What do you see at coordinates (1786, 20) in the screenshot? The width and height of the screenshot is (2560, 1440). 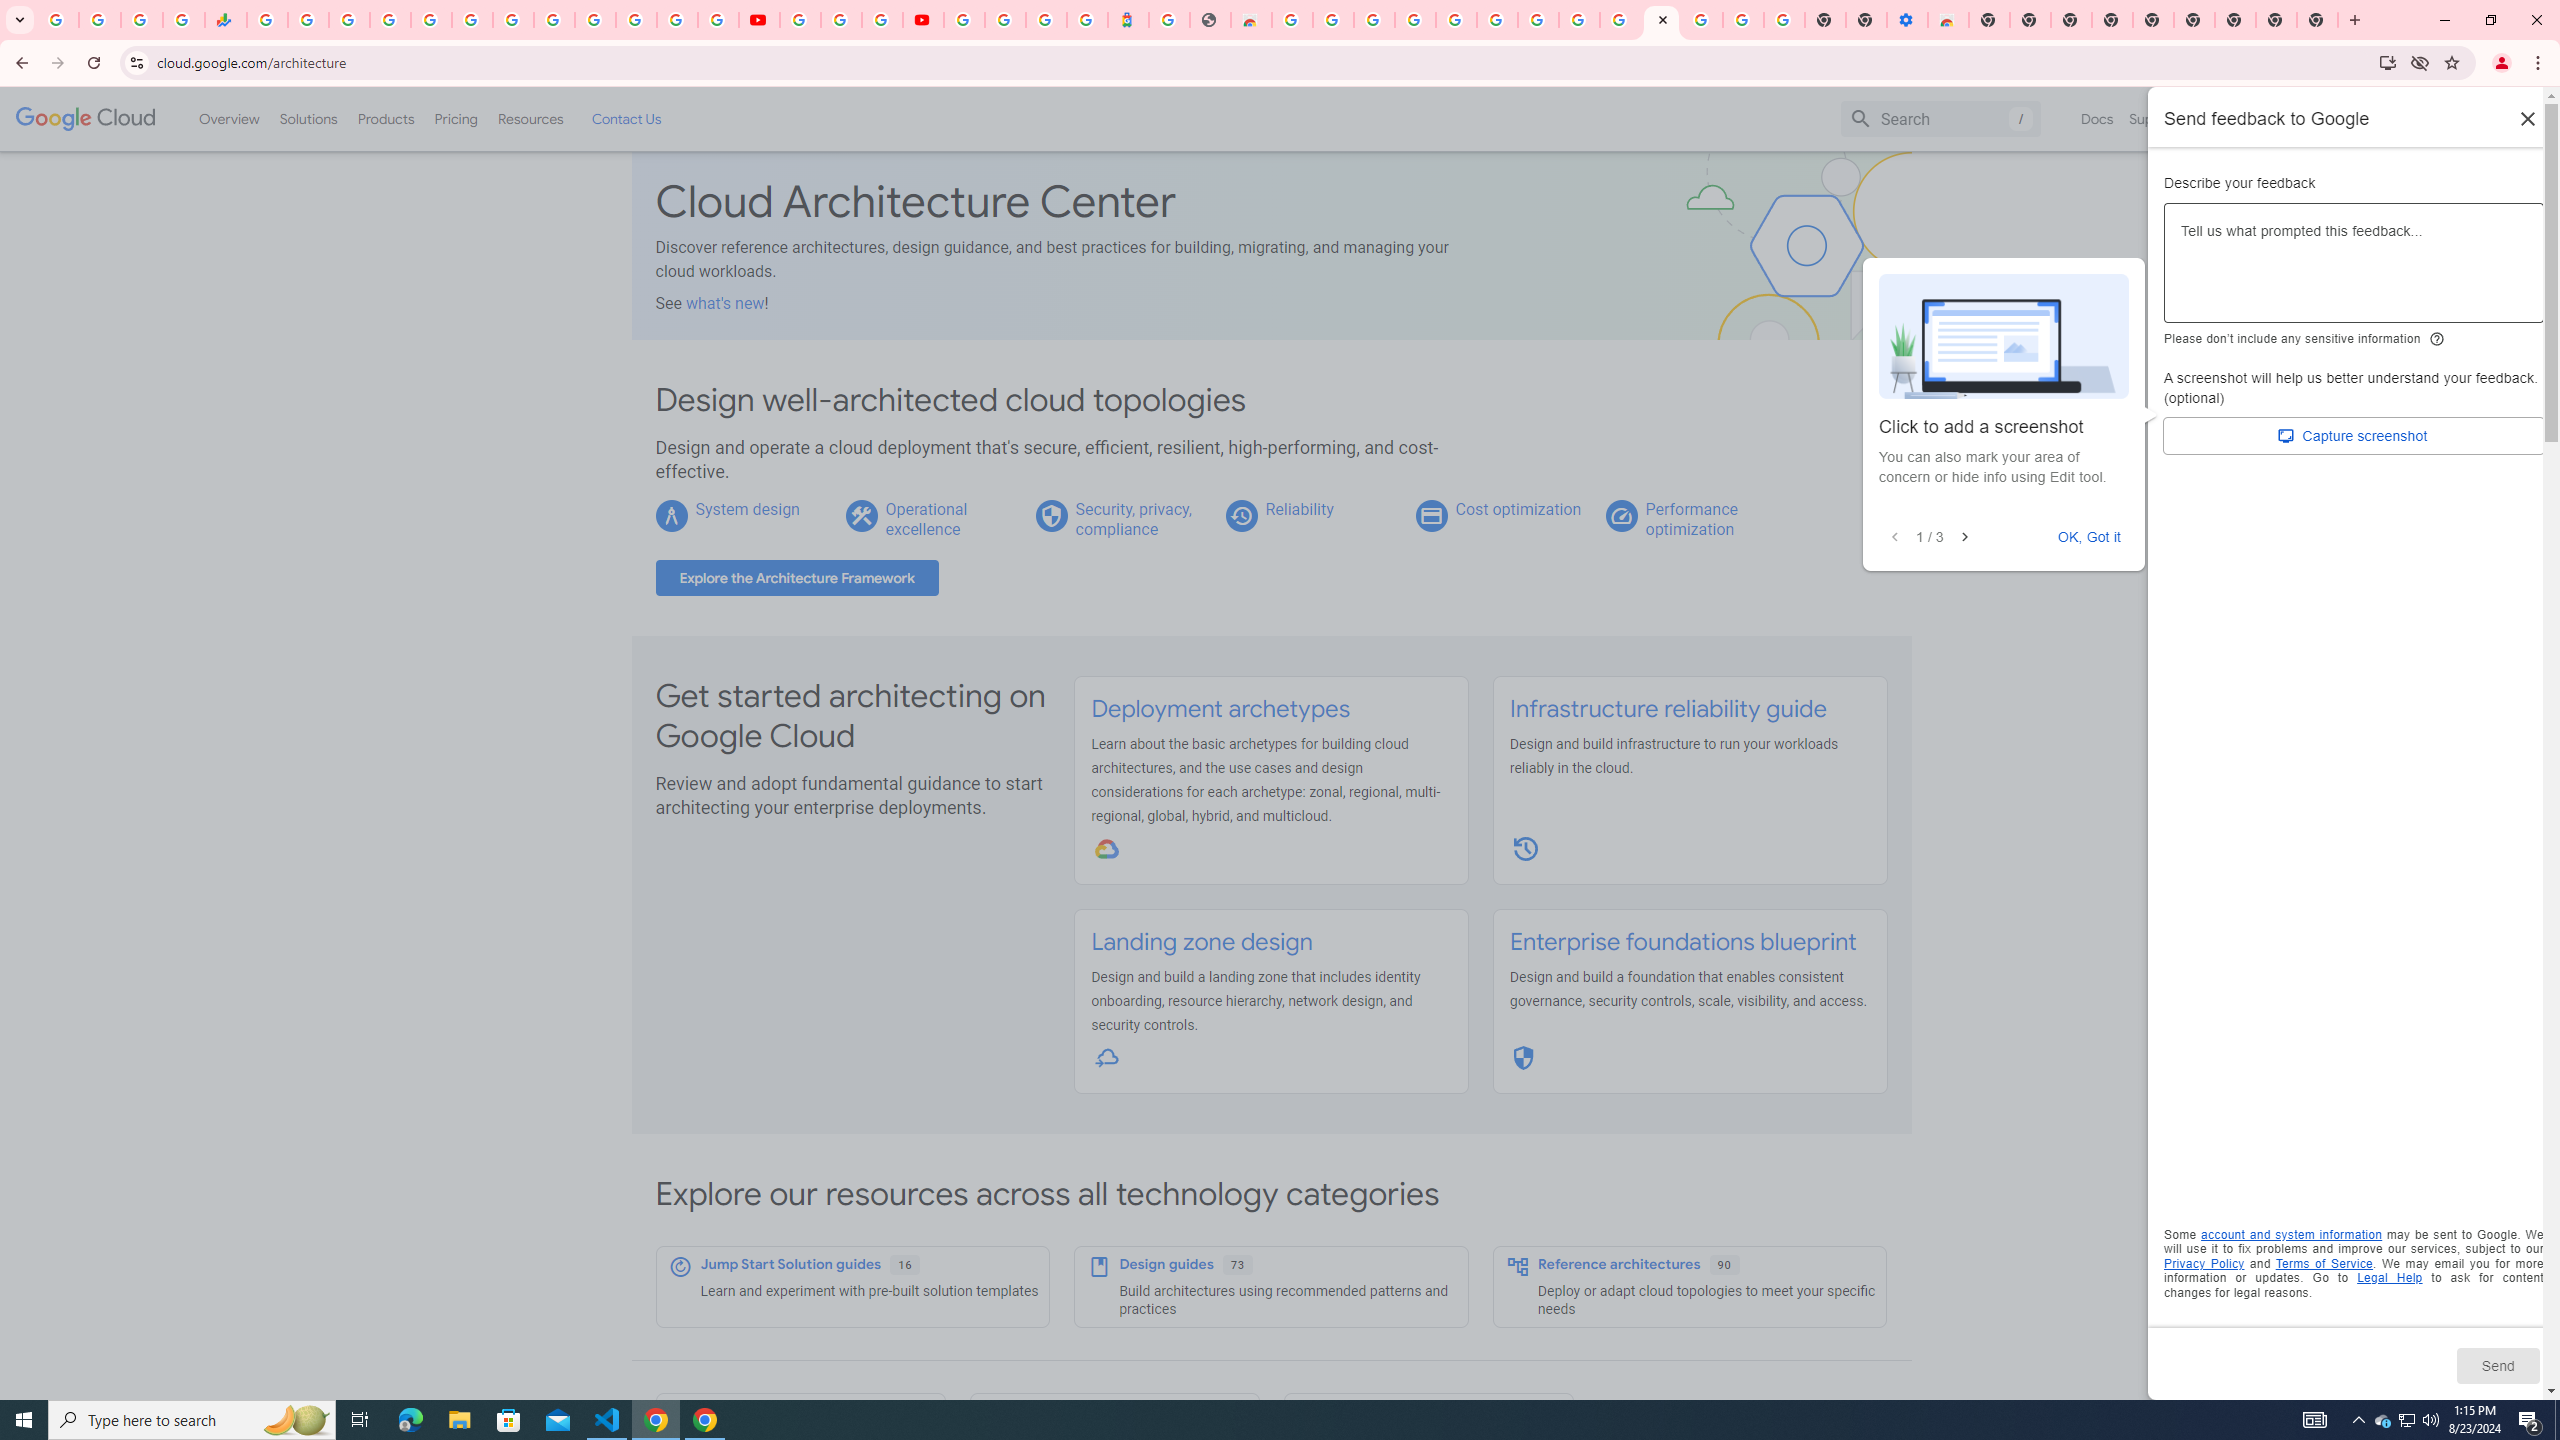 I see `Turn cookies on or off - Computer - Google Account Help` at bounding box center [1786, 20].